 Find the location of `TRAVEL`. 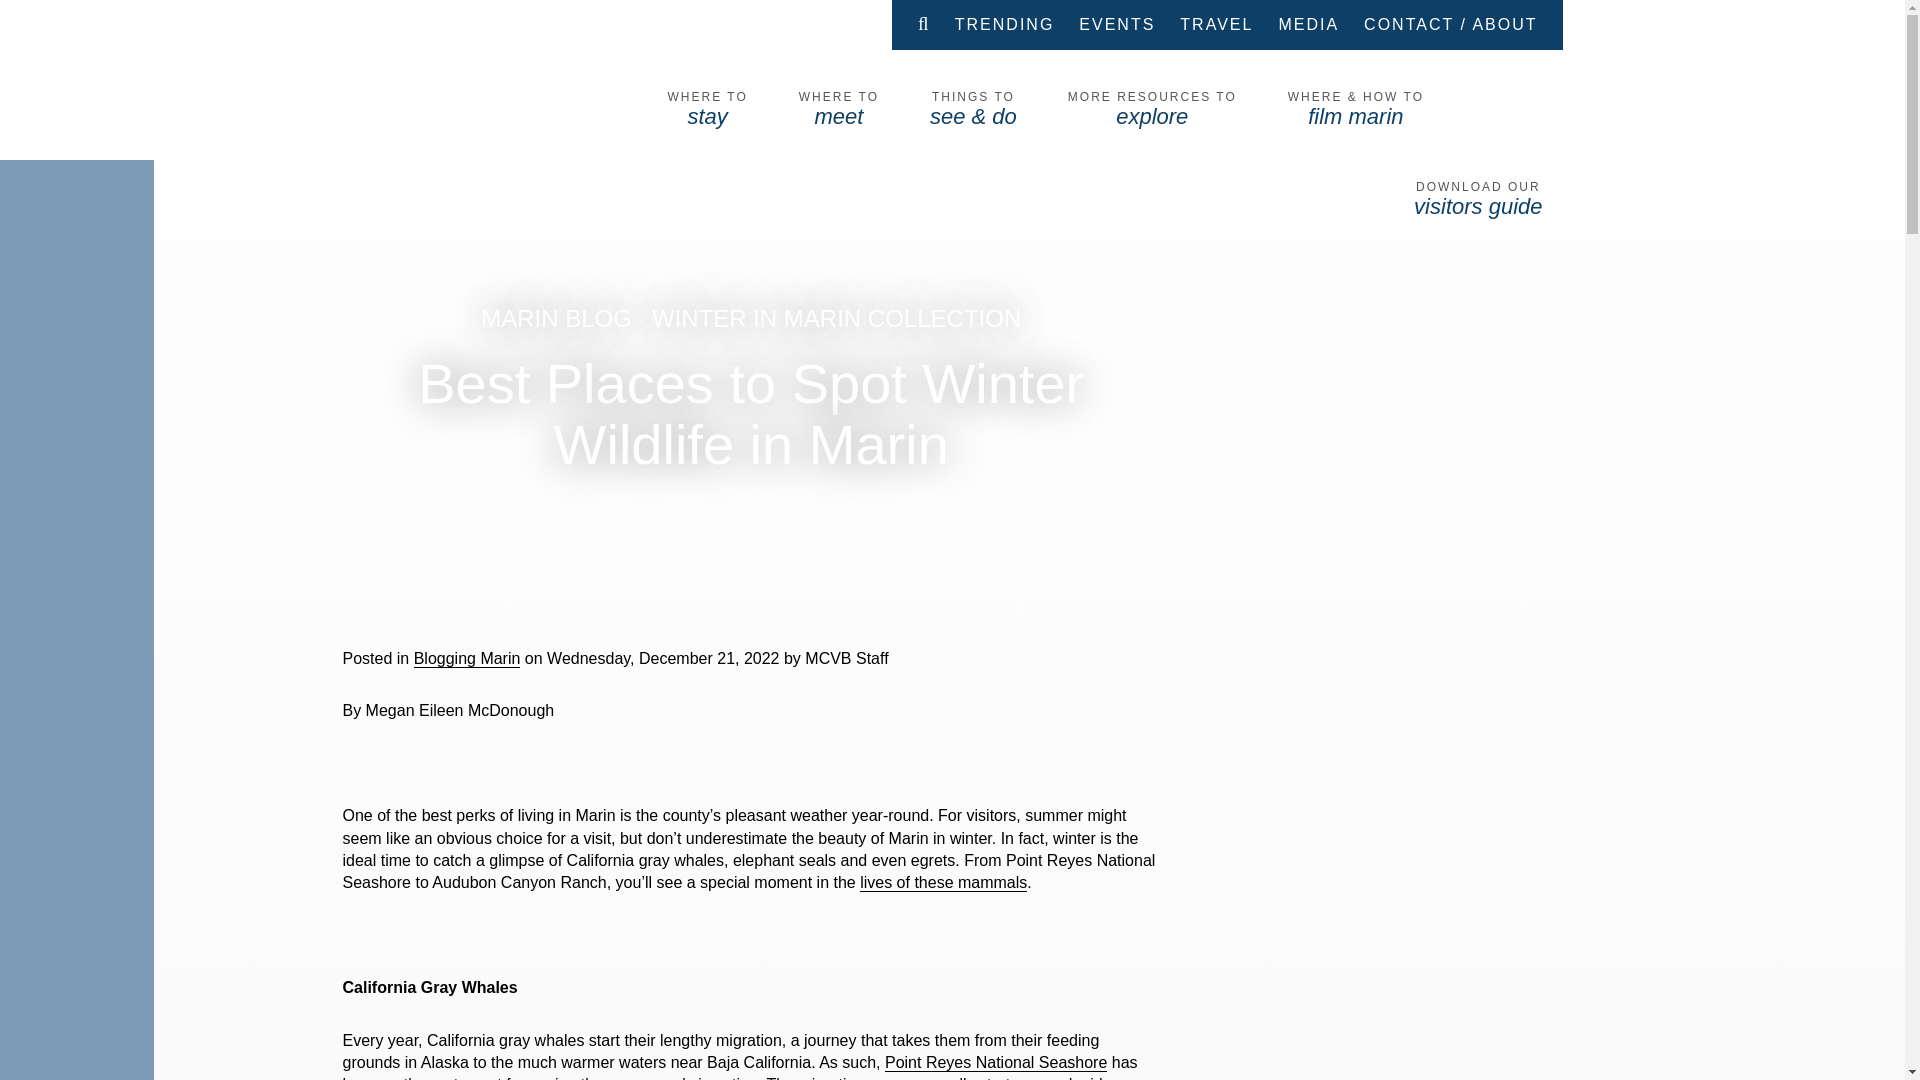

TRAVEL is located at coordinates (1216, 24).